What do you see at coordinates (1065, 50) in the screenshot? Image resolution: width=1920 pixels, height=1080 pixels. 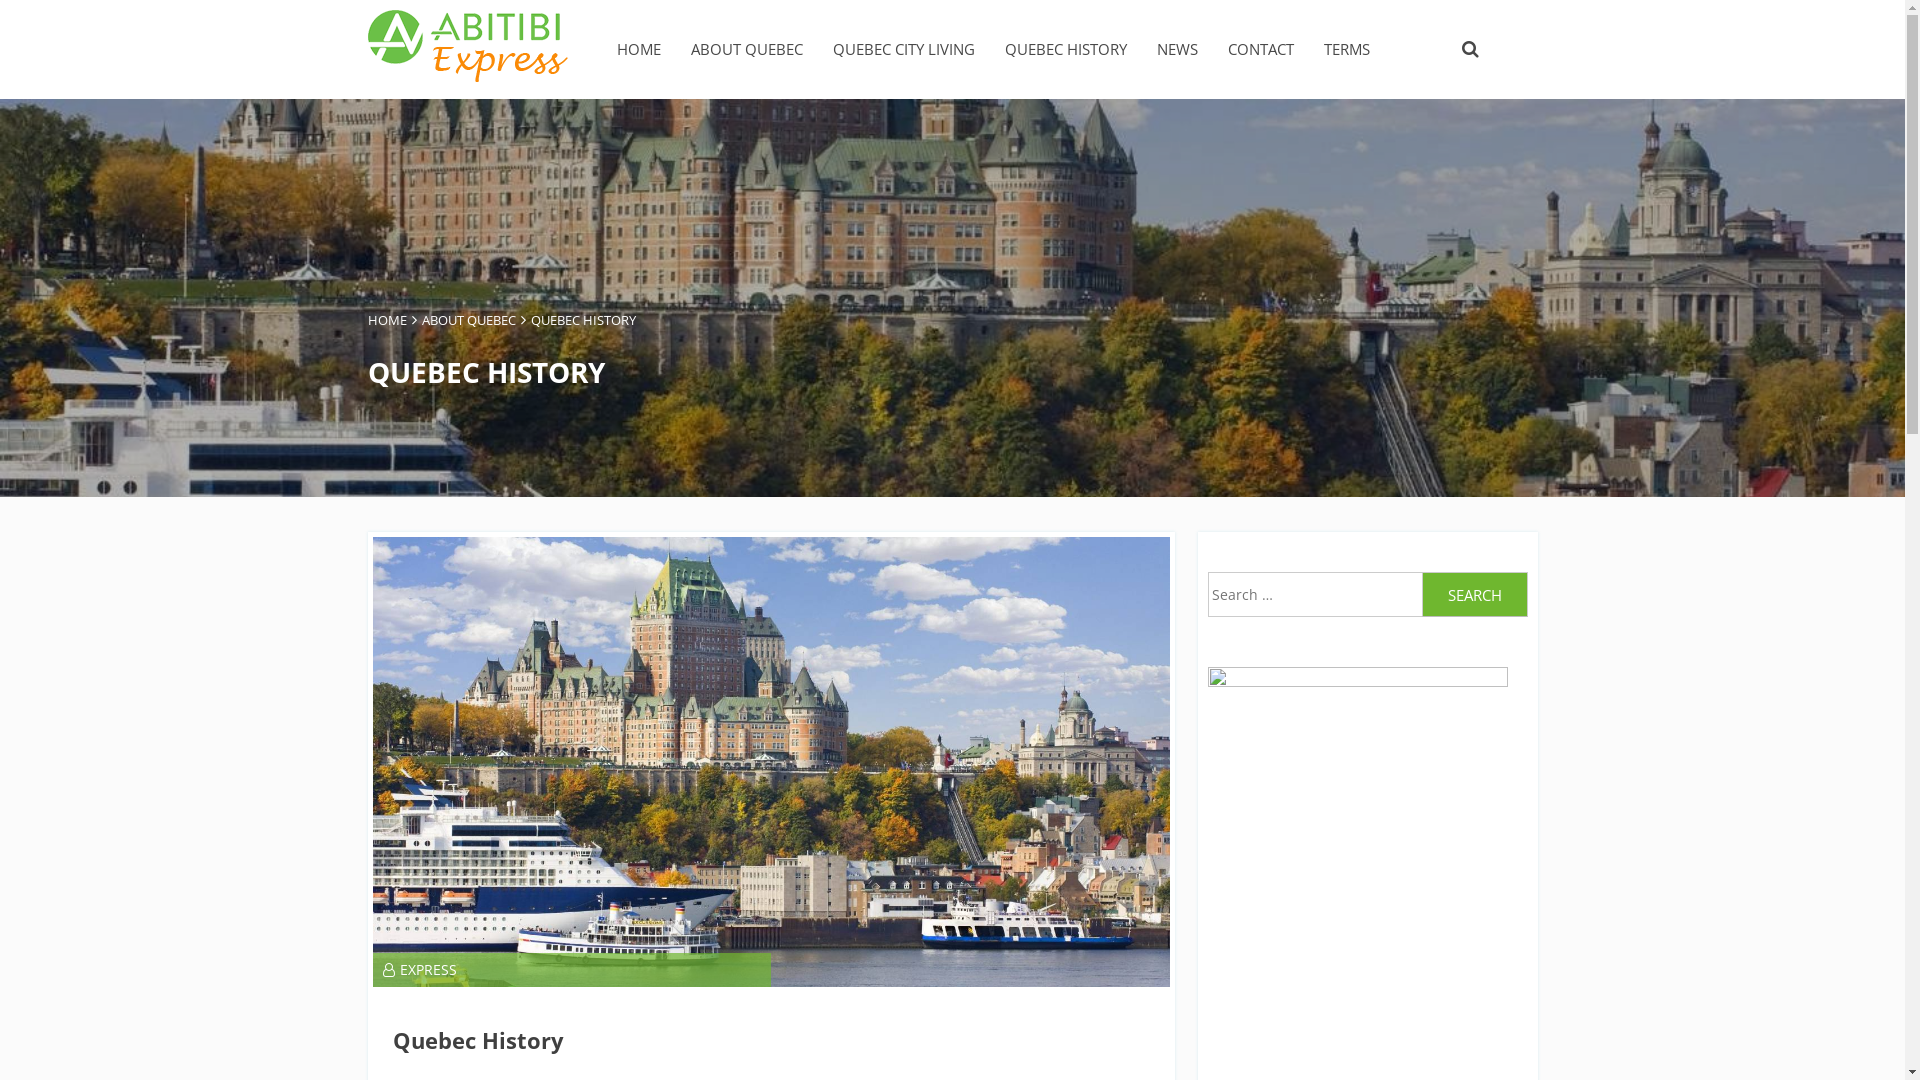 I see `QUEBEC HISTORY` at bounding box center [1065, 50].